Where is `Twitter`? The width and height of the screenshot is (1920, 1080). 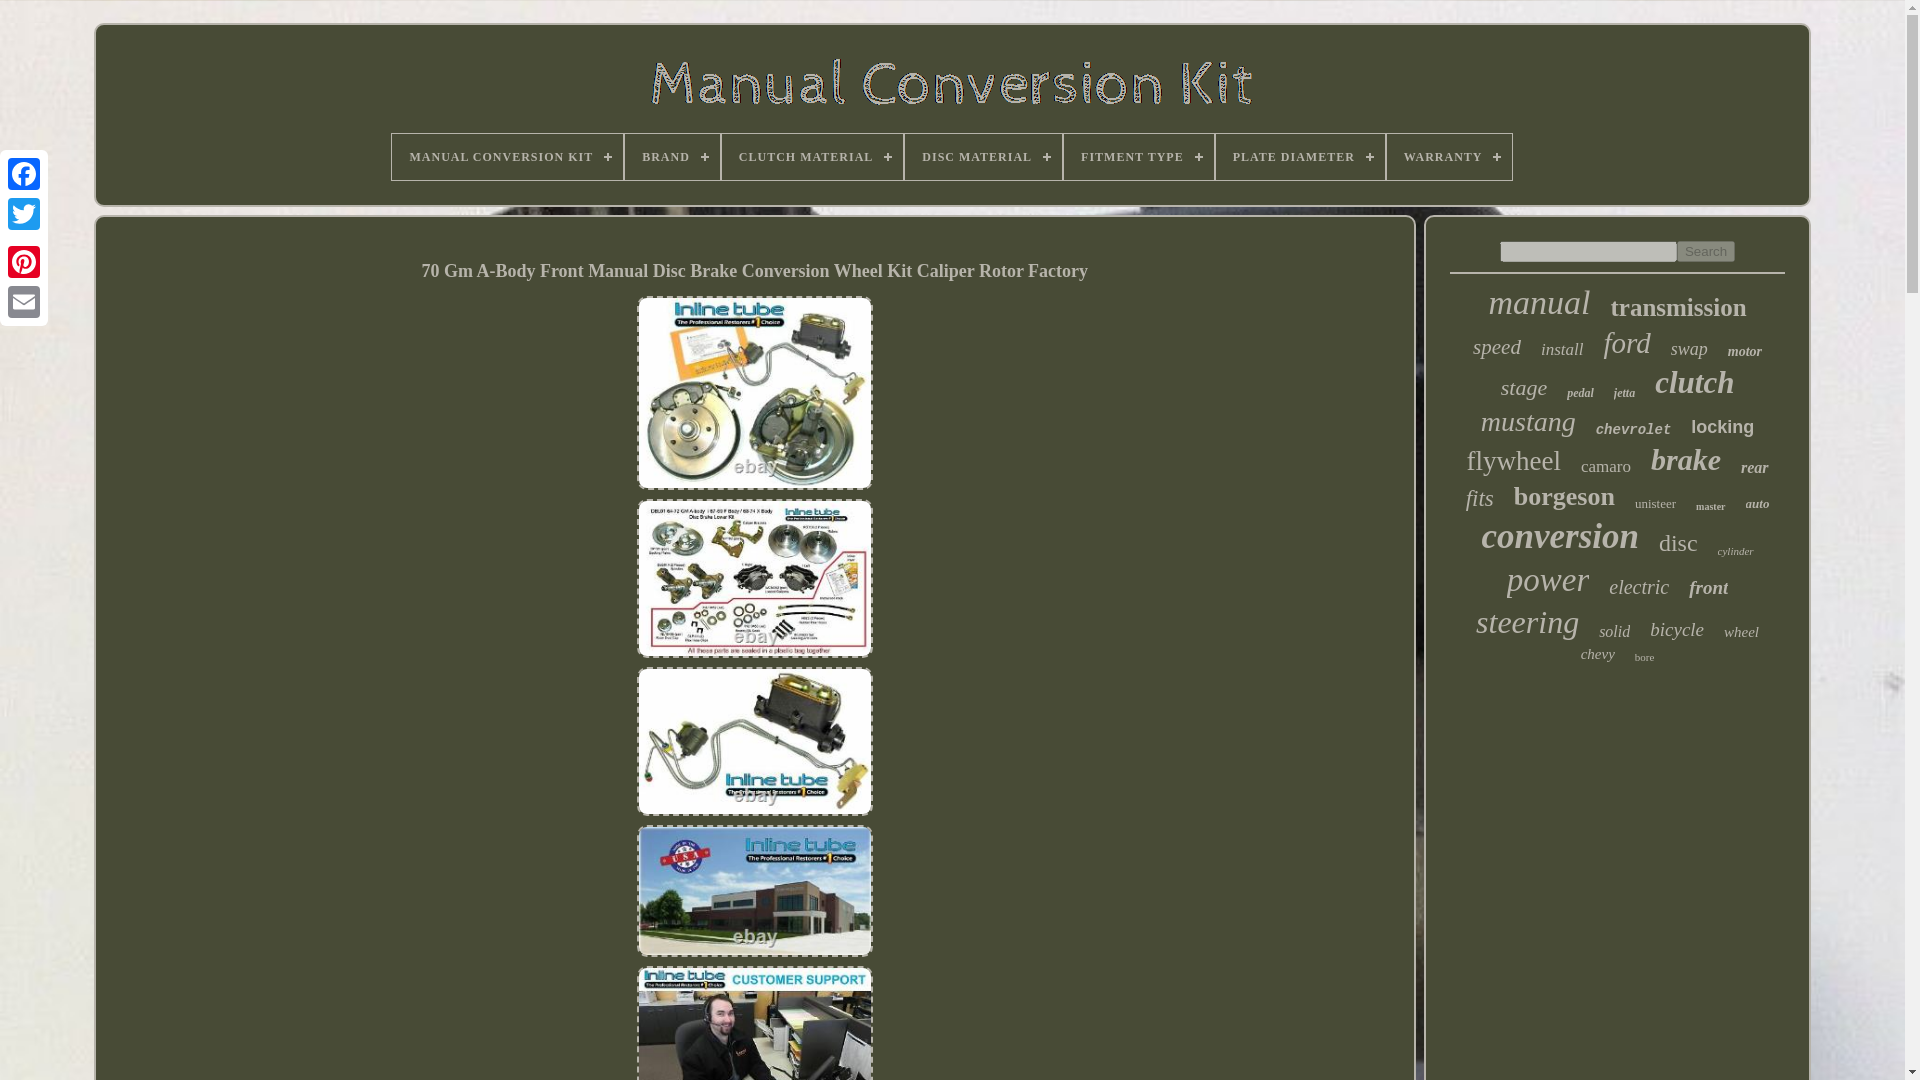
Twitter is located at coordinates (24, 214).